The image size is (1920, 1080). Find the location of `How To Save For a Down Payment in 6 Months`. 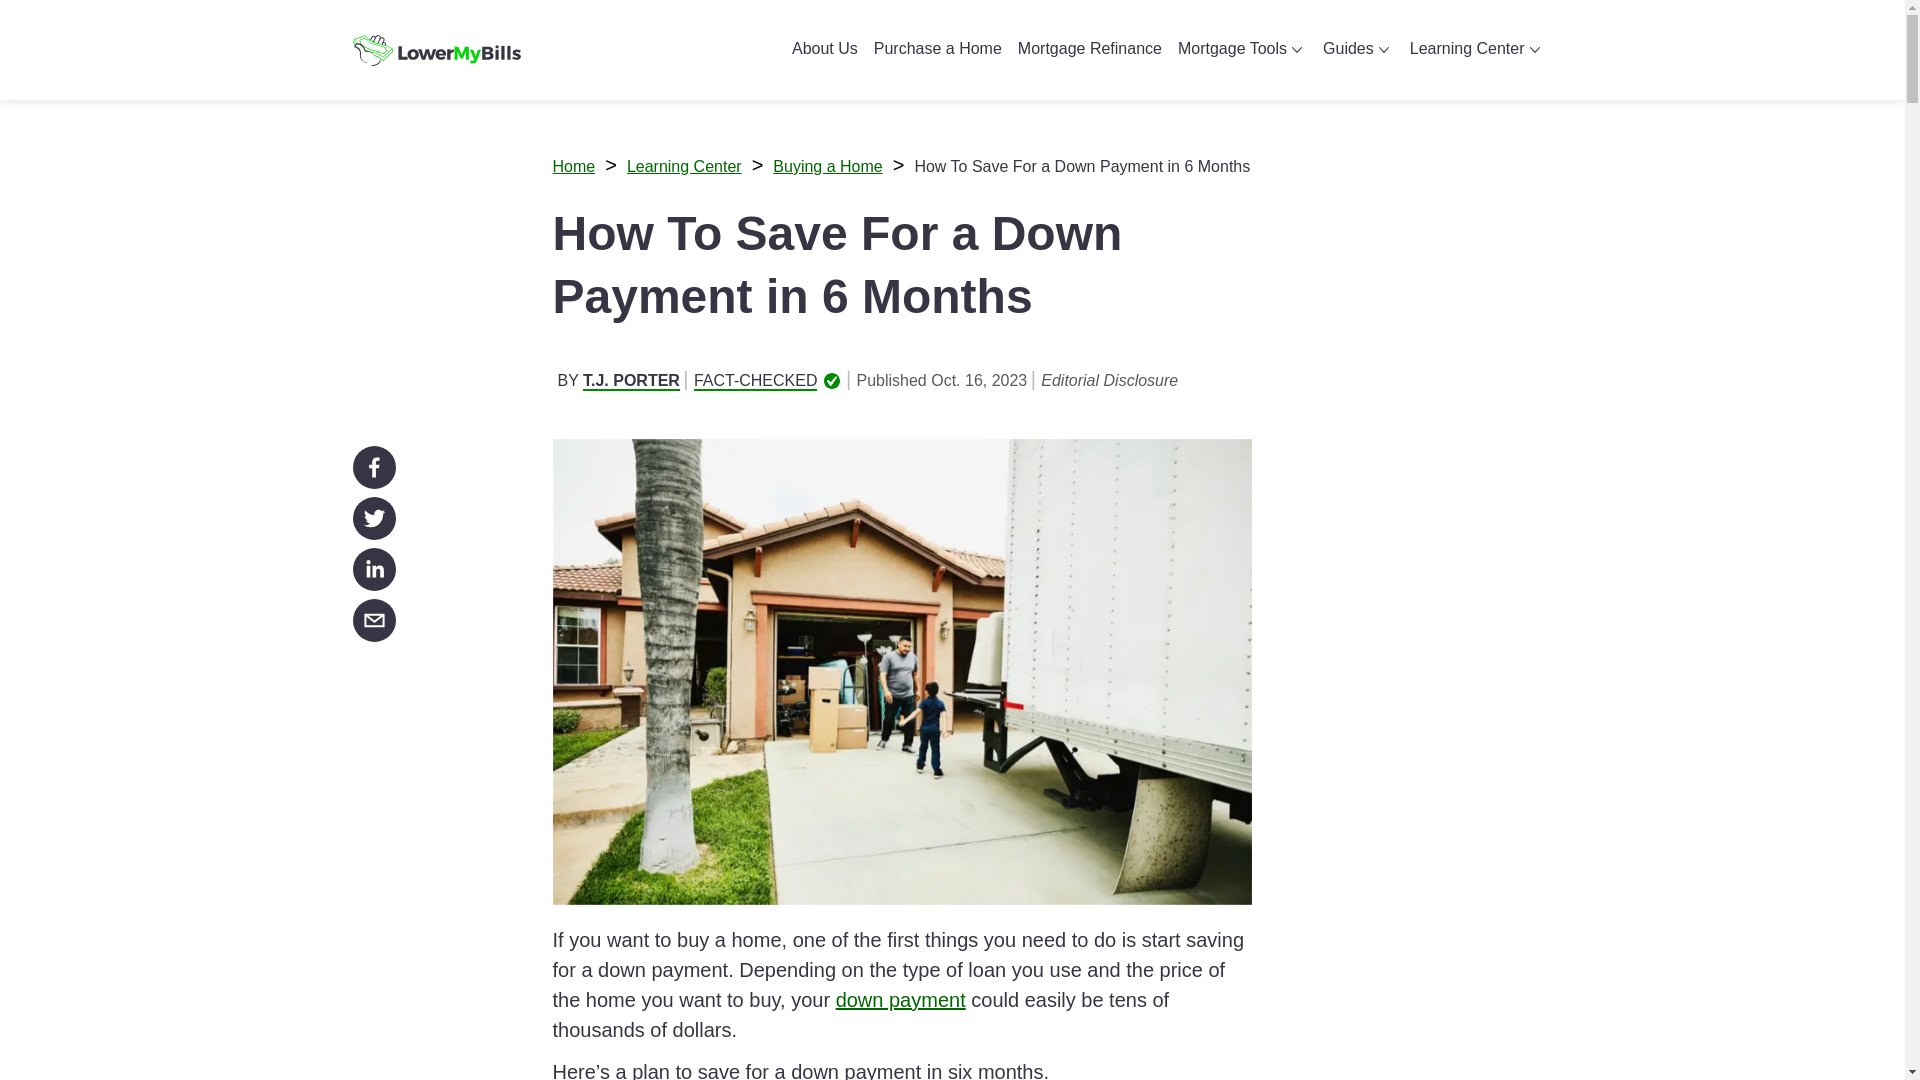

How To Save For a Down Payment in 6 Months is located at coordinates (1081, 166).